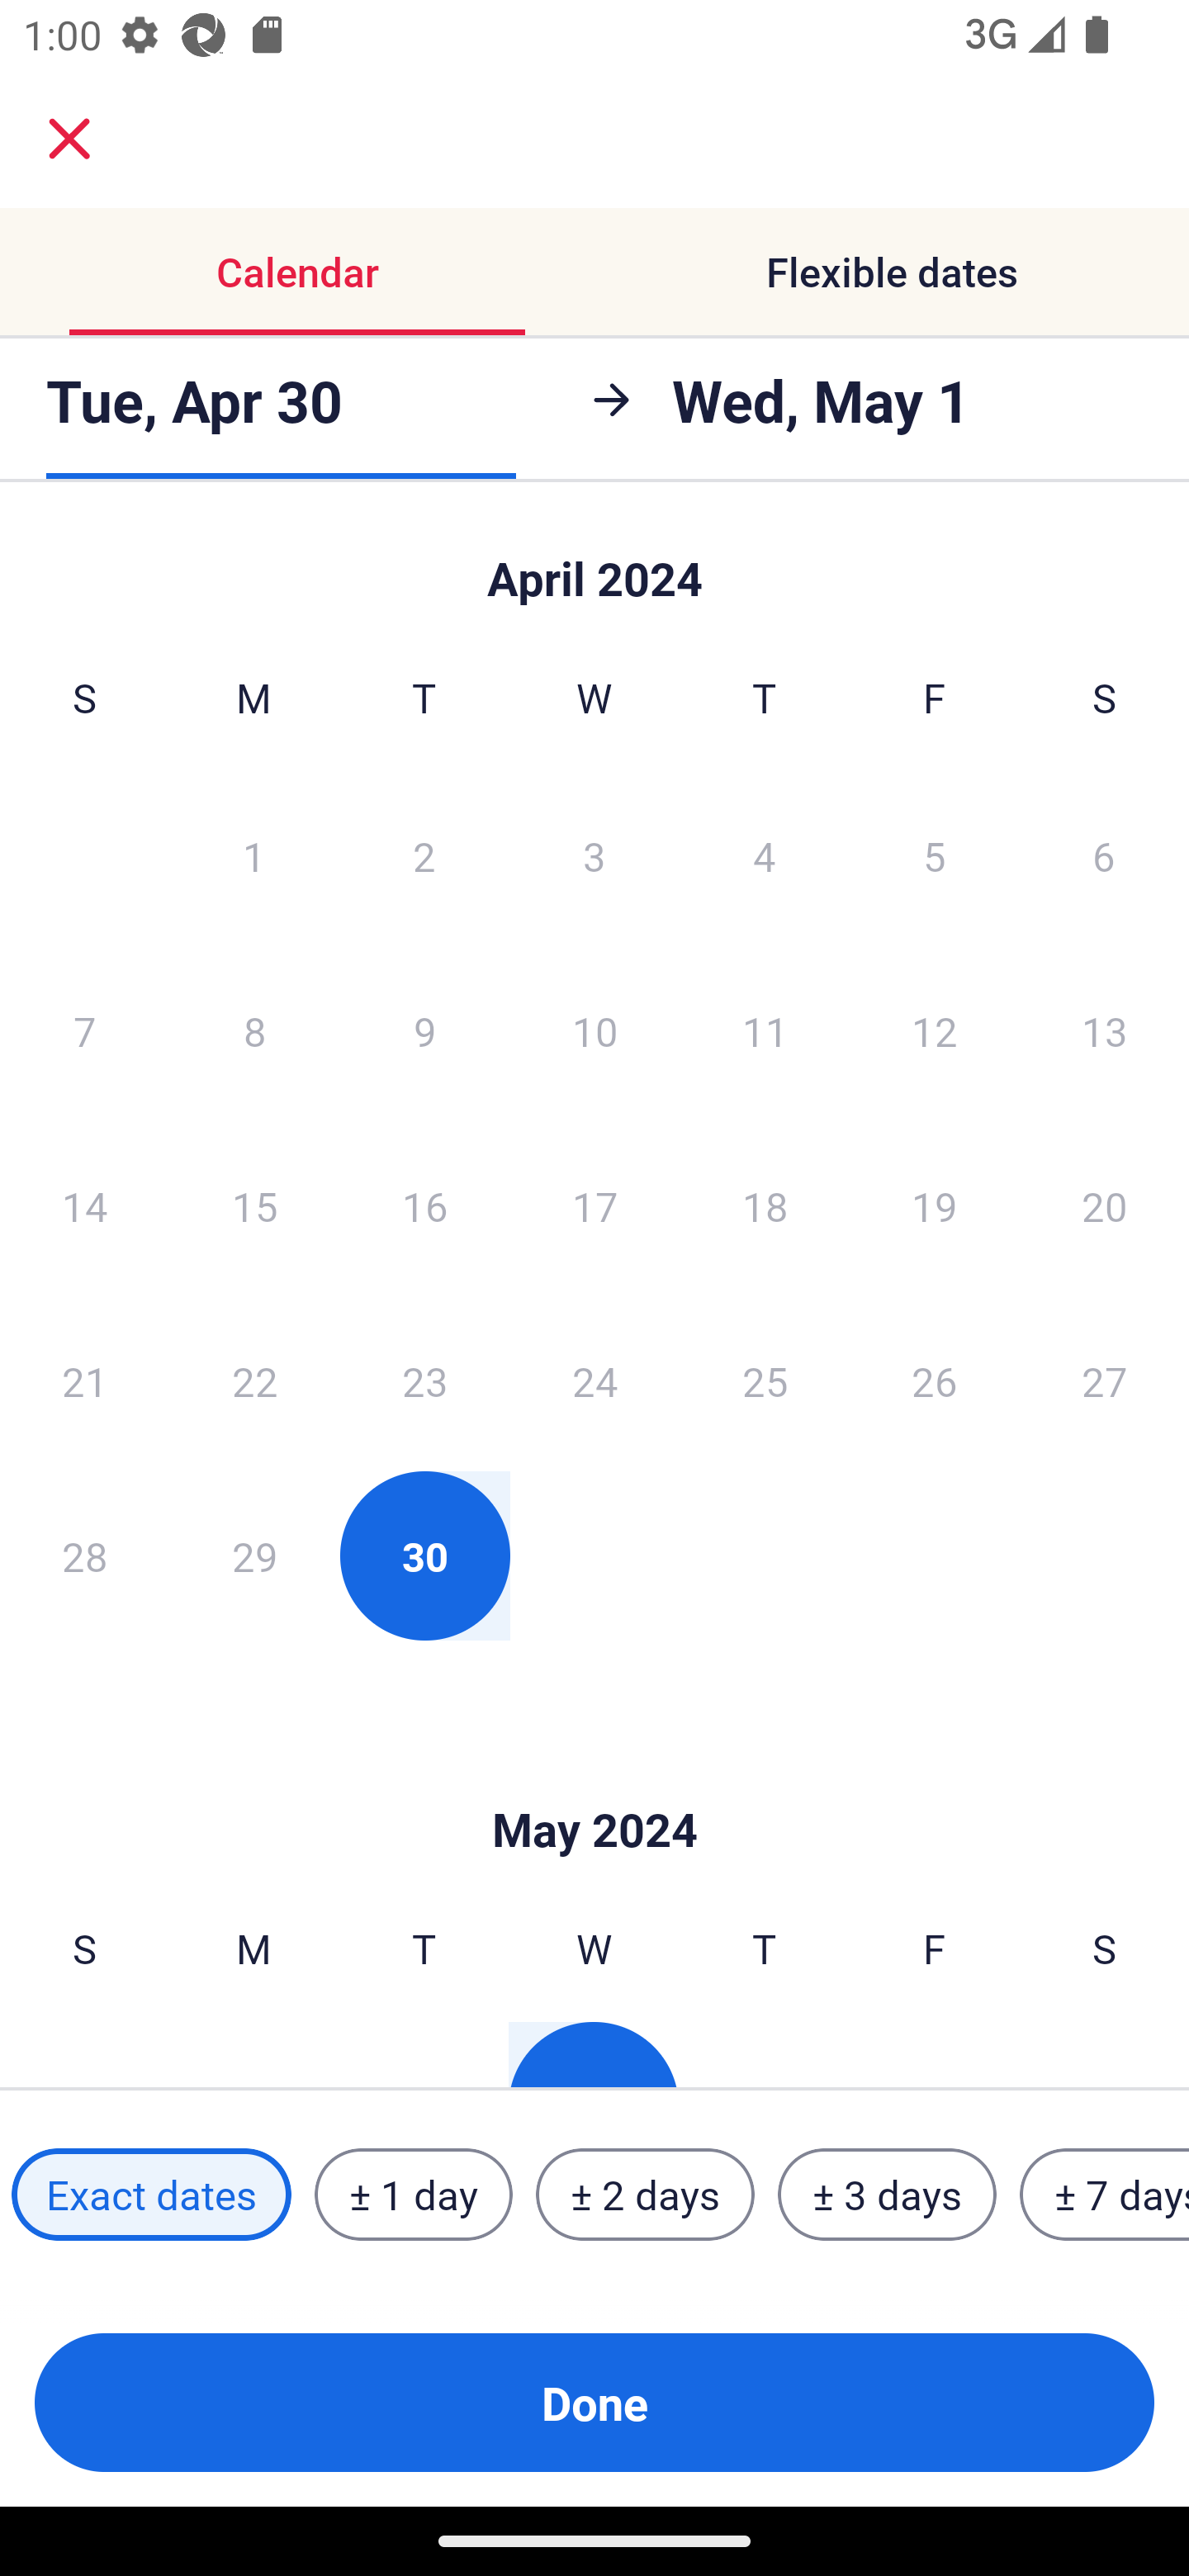 The height and width of the screenshot is (2576, 1189). What do you see at coordinates (84, 1205) in the screenshot?
I see `14 Sunday, April 14, 2024` at bounding box center [84, 1205].